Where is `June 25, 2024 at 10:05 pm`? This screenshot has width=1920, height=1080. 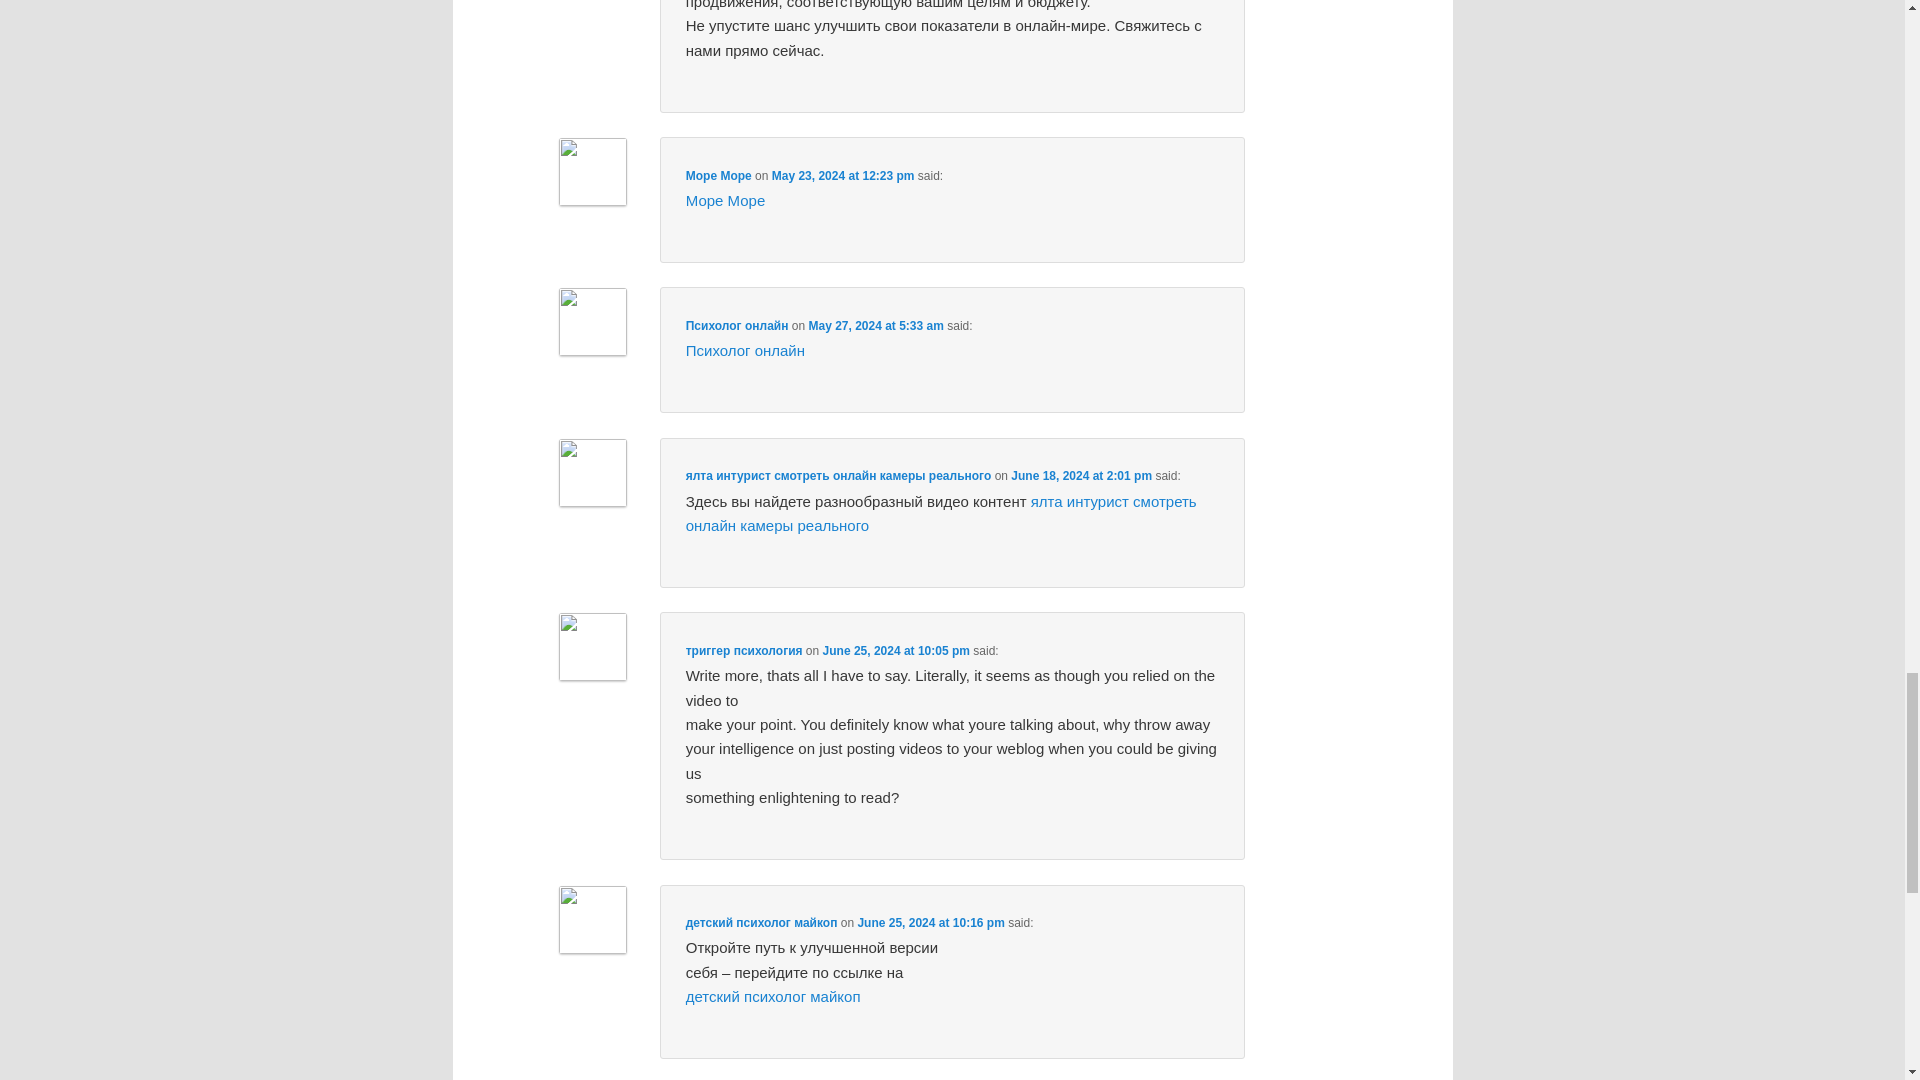 June 25, 2024 at 10:05 pm is located at coordinates (896, 650).